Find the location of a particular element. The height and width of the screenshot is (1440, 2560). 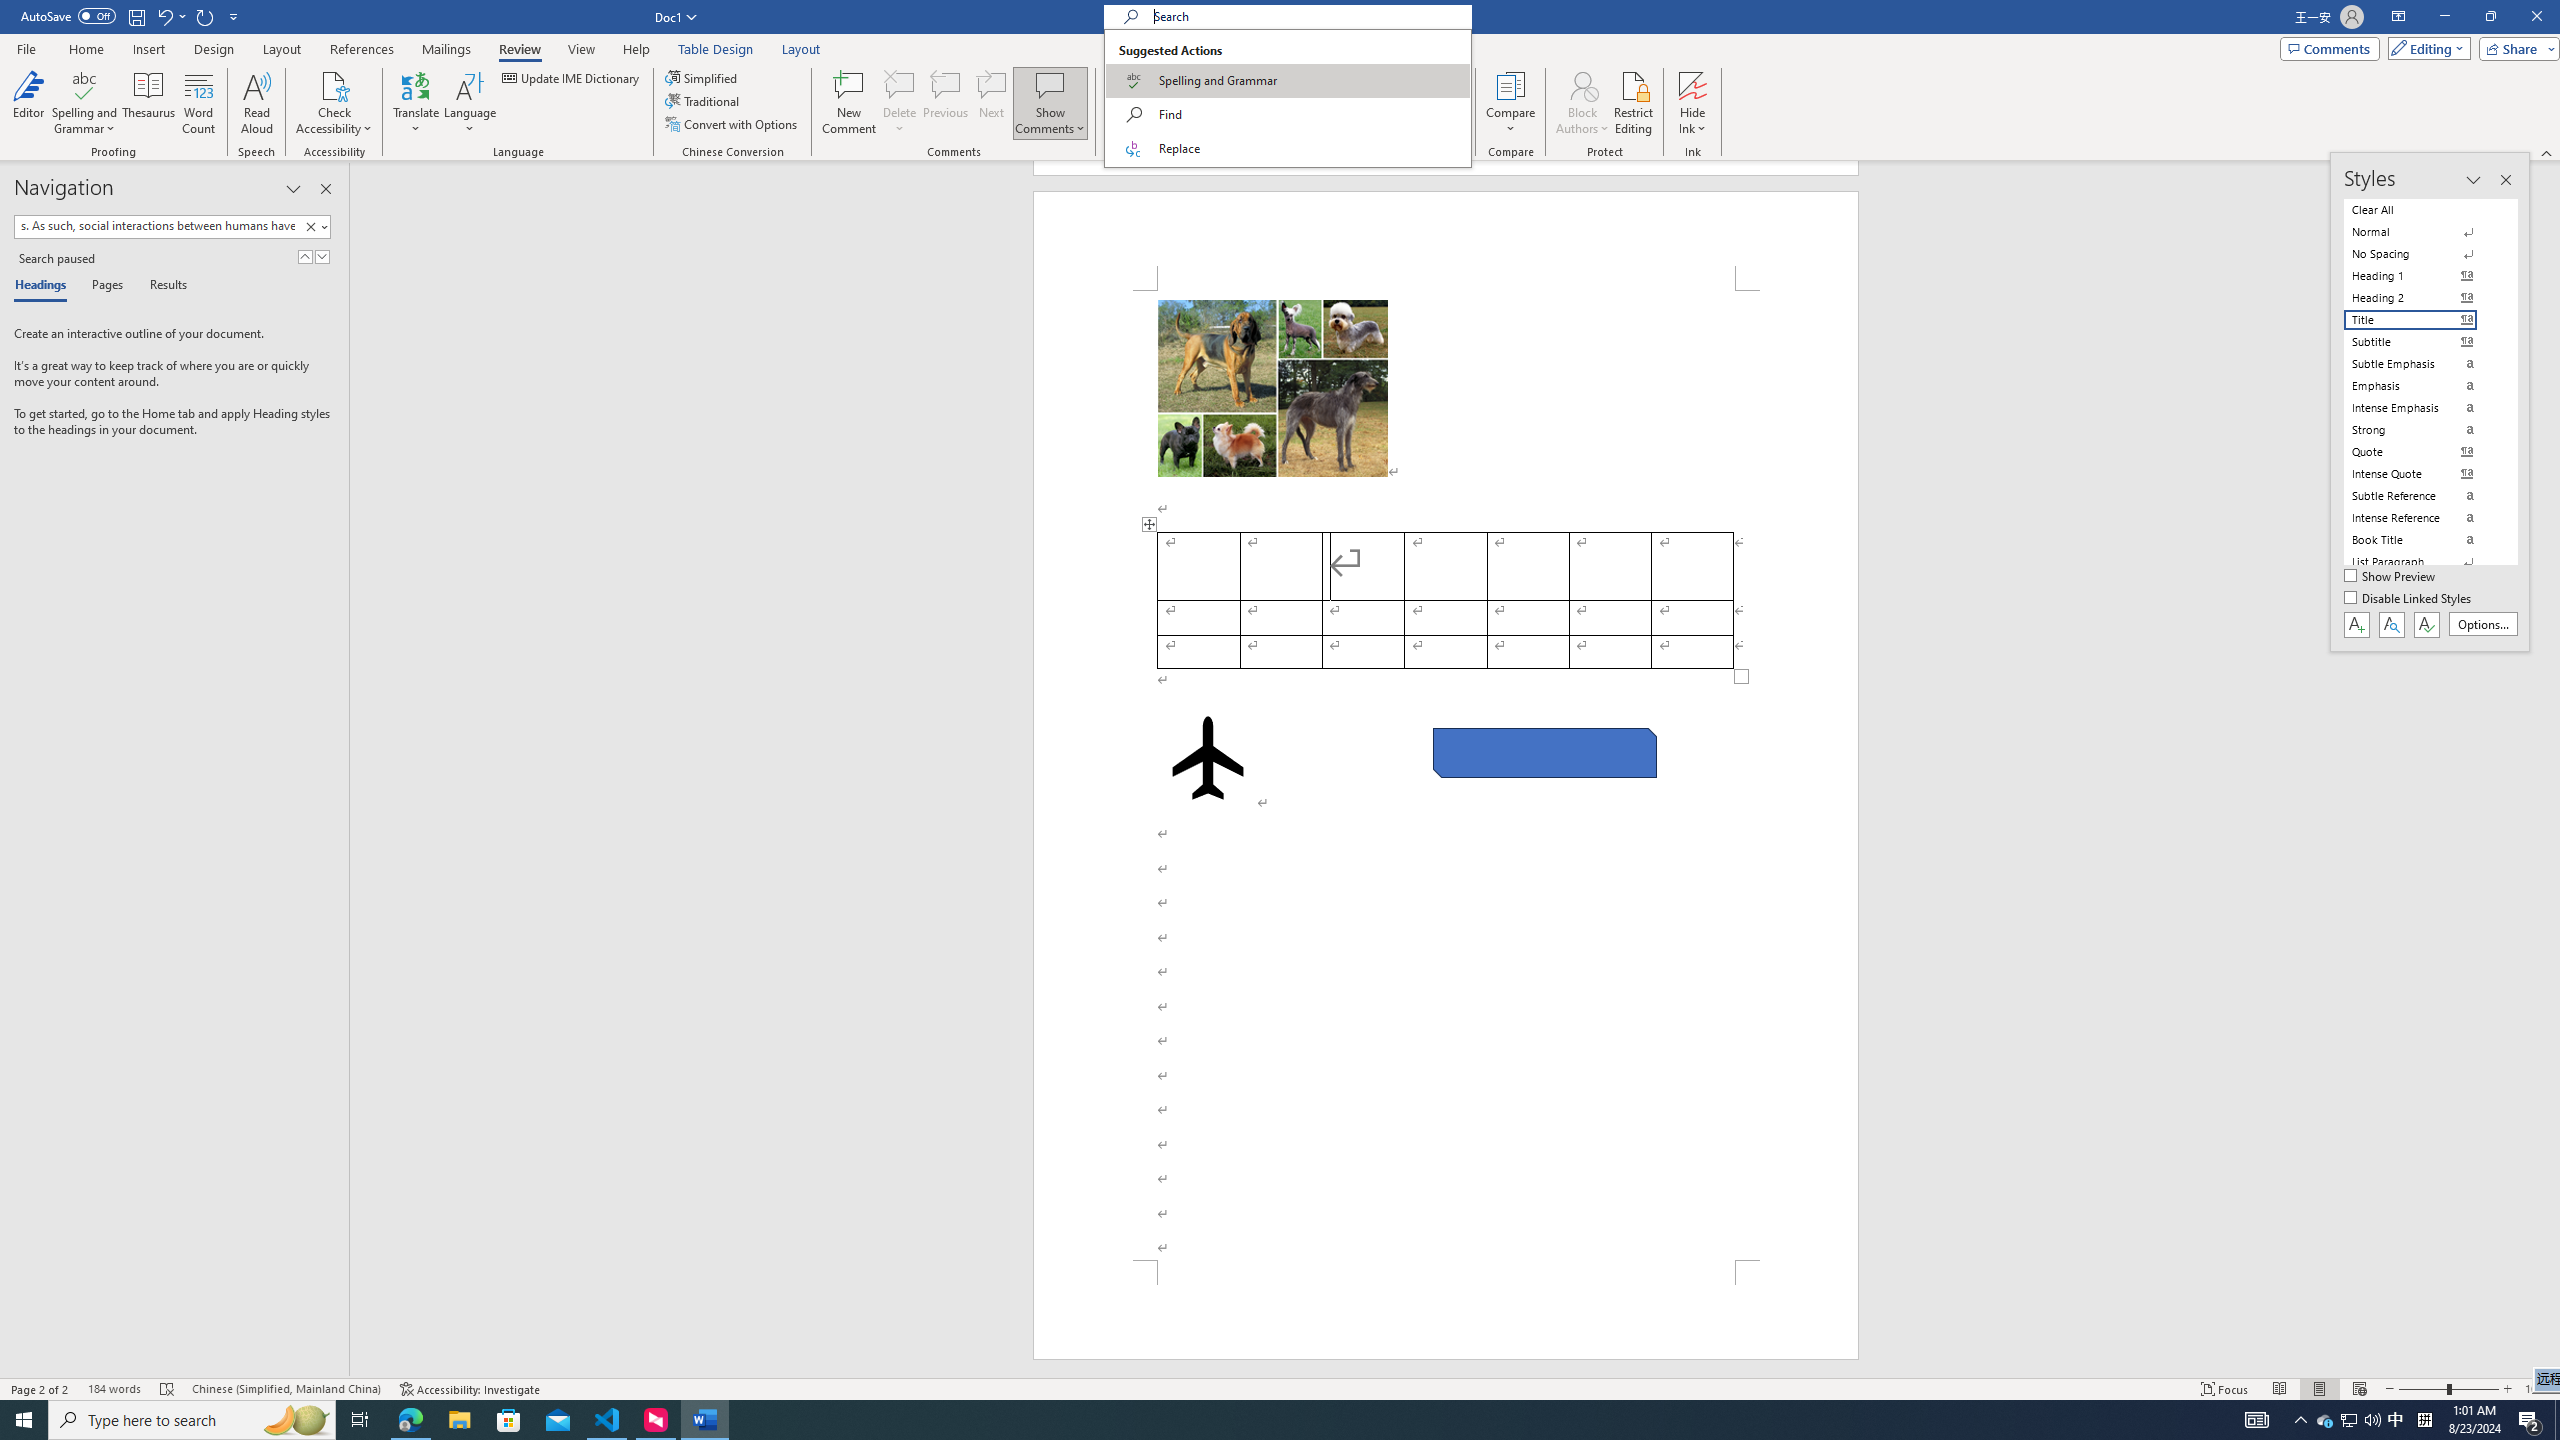

Clear is located at coordinates (310, 226).